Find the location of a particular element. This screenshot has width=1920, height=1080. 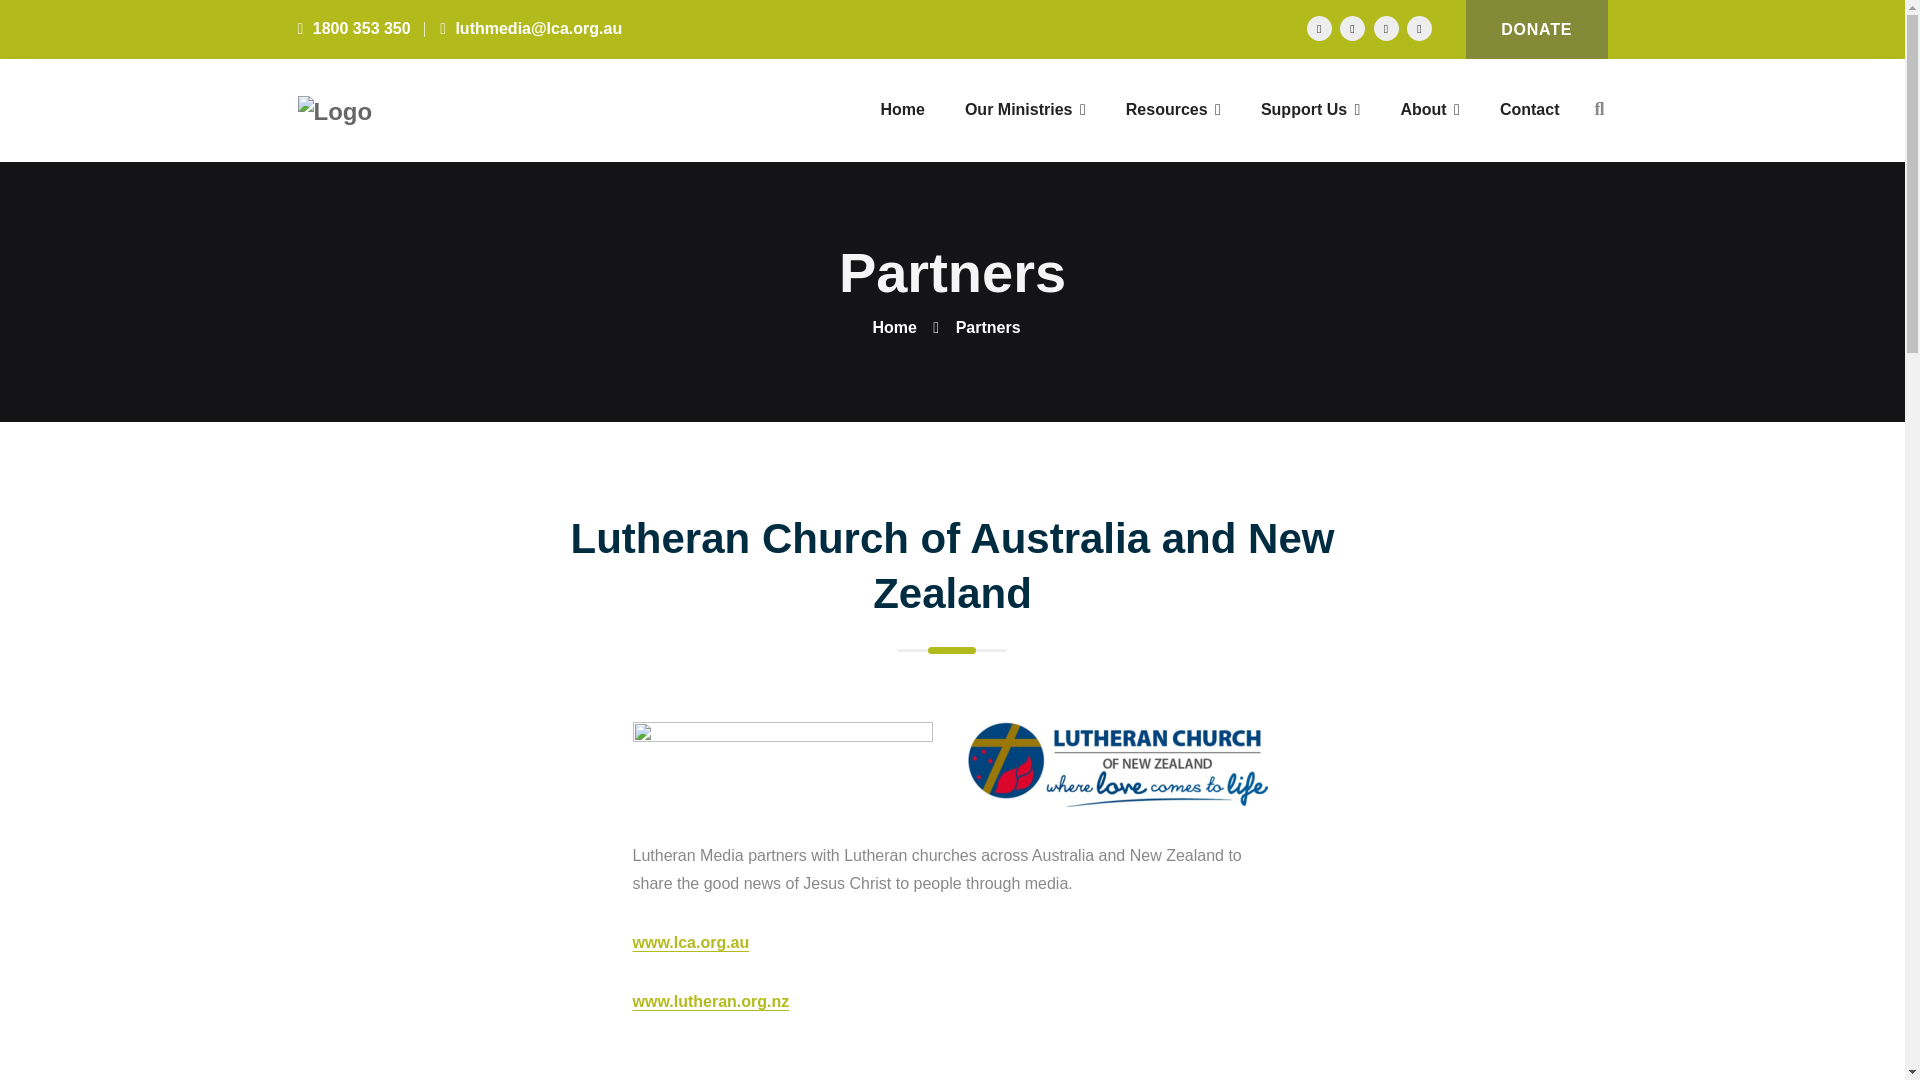

About is located at coordinates (1430, 110).